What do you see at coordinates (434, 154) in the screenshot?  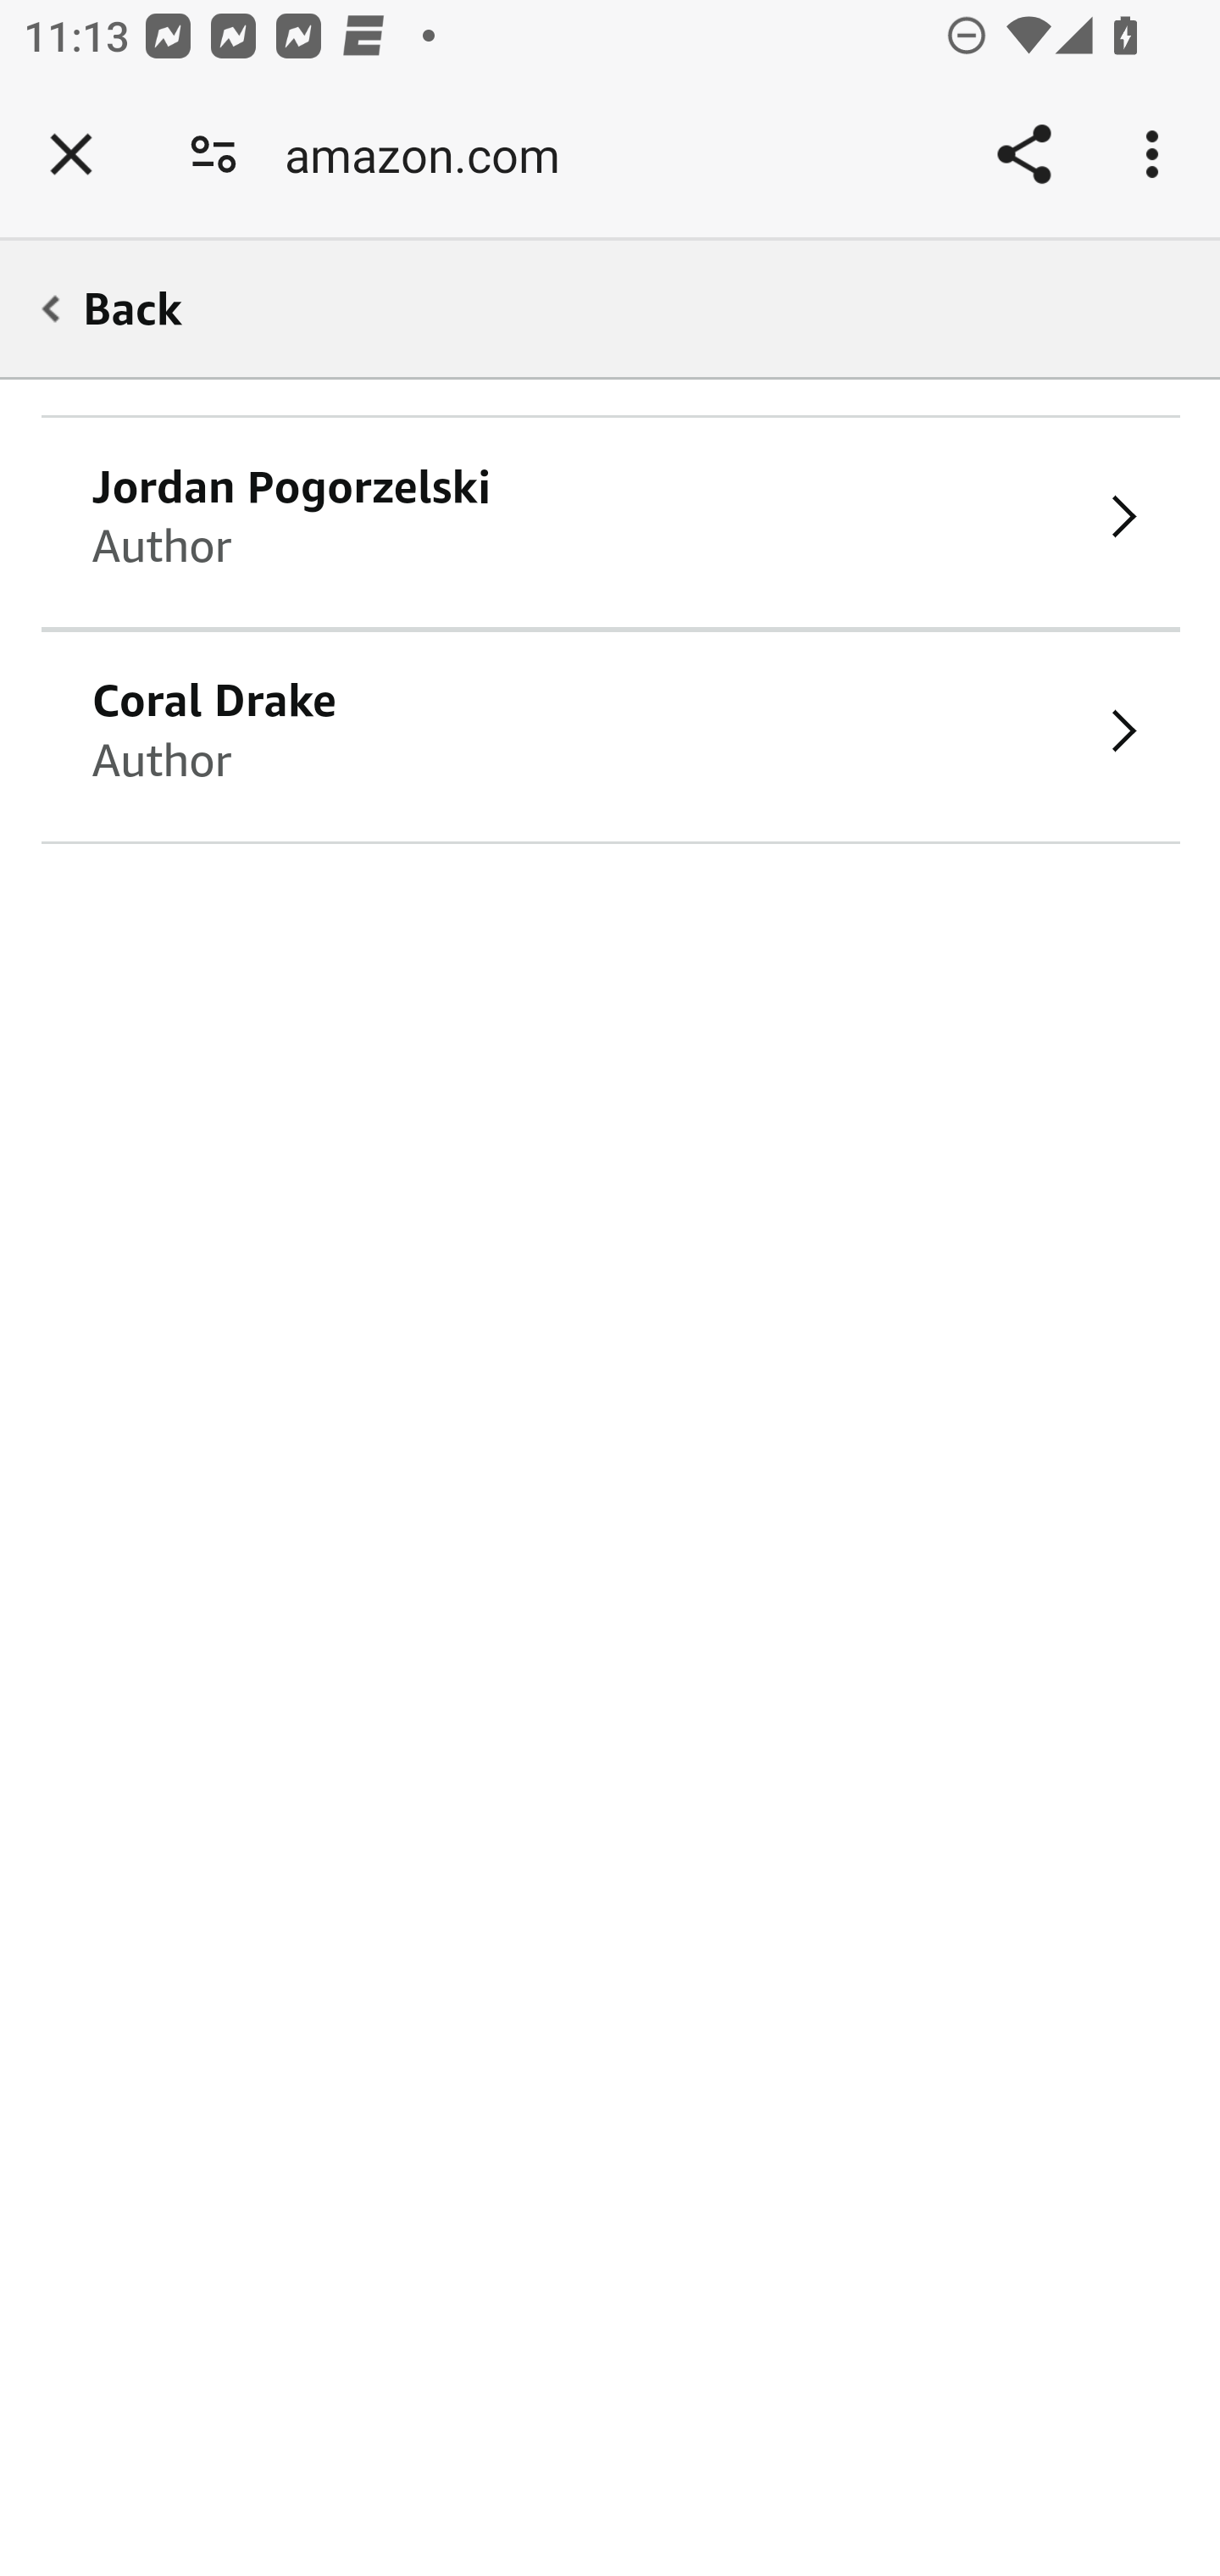 I see `amazon.com` at bounding box center [434, 154].